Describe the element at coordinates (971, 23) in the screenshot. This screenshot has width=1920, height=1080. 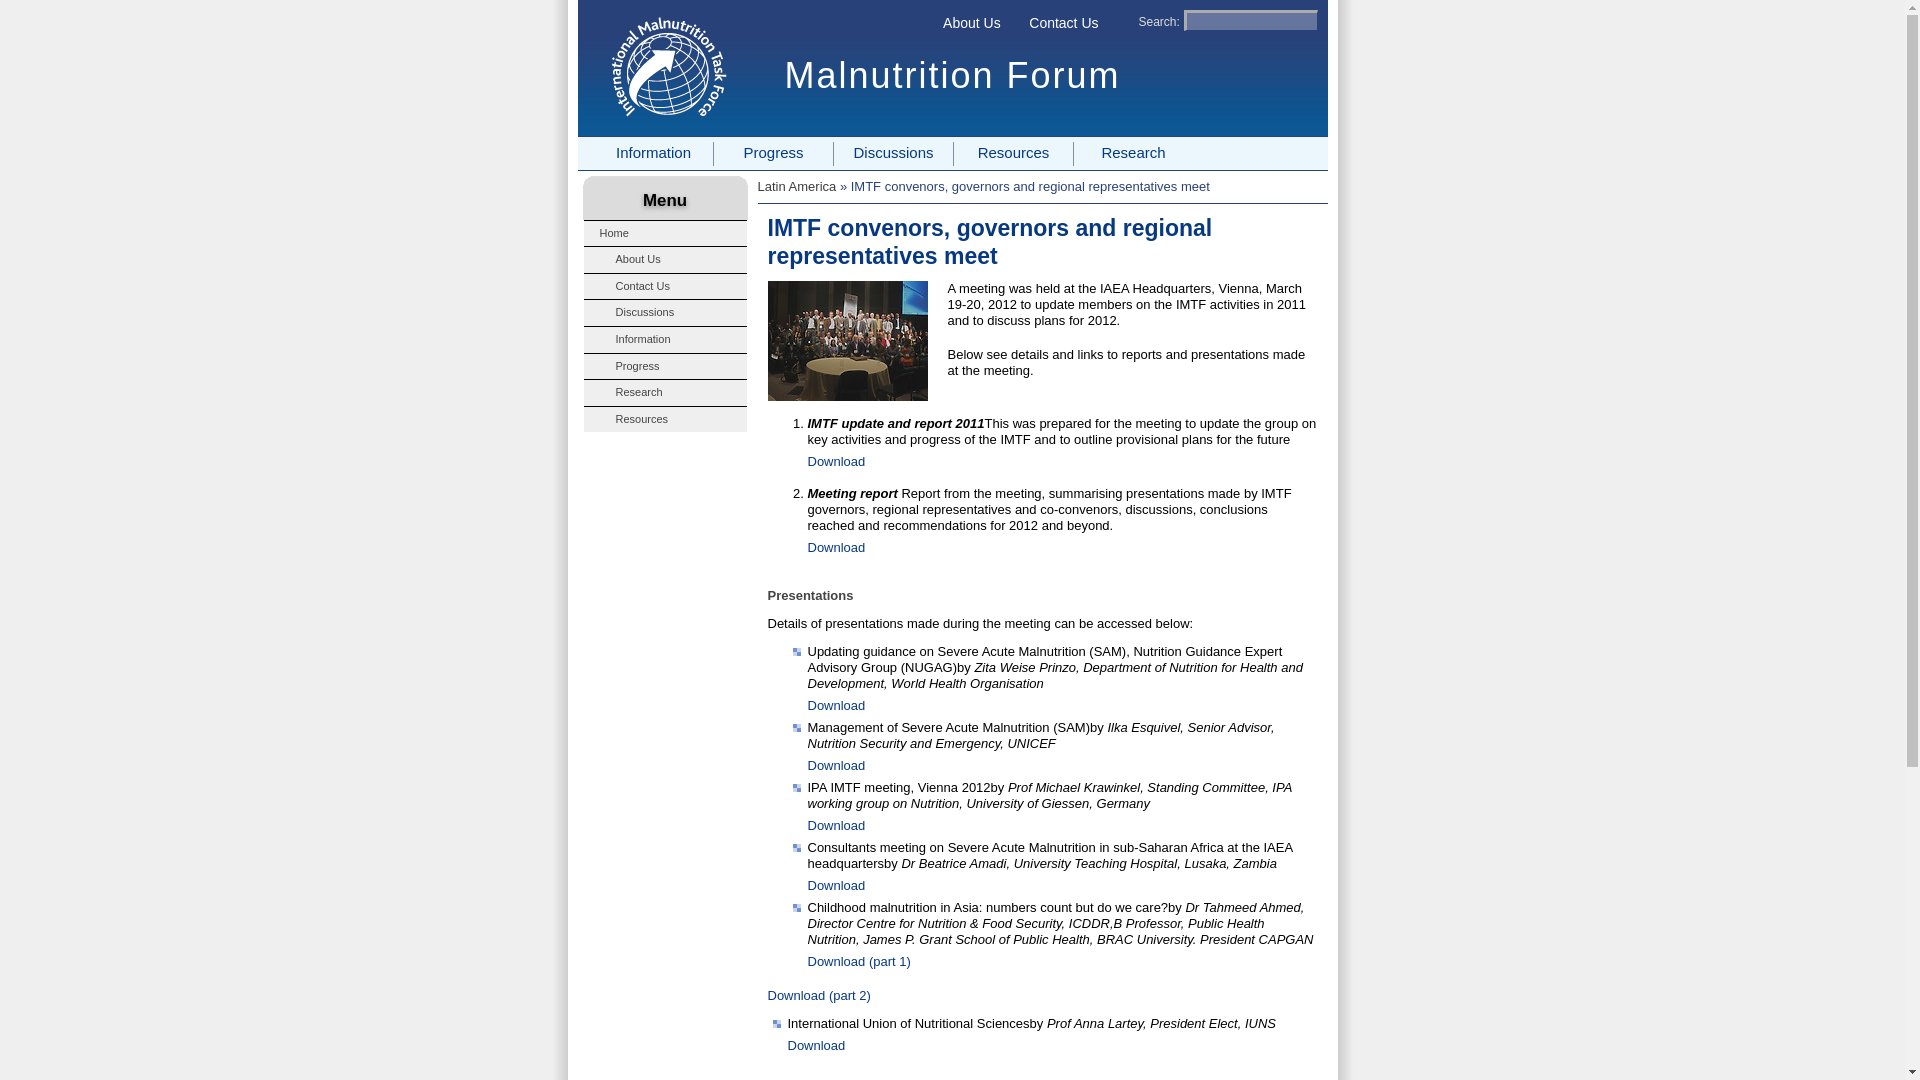
I see `About Us` at that location.